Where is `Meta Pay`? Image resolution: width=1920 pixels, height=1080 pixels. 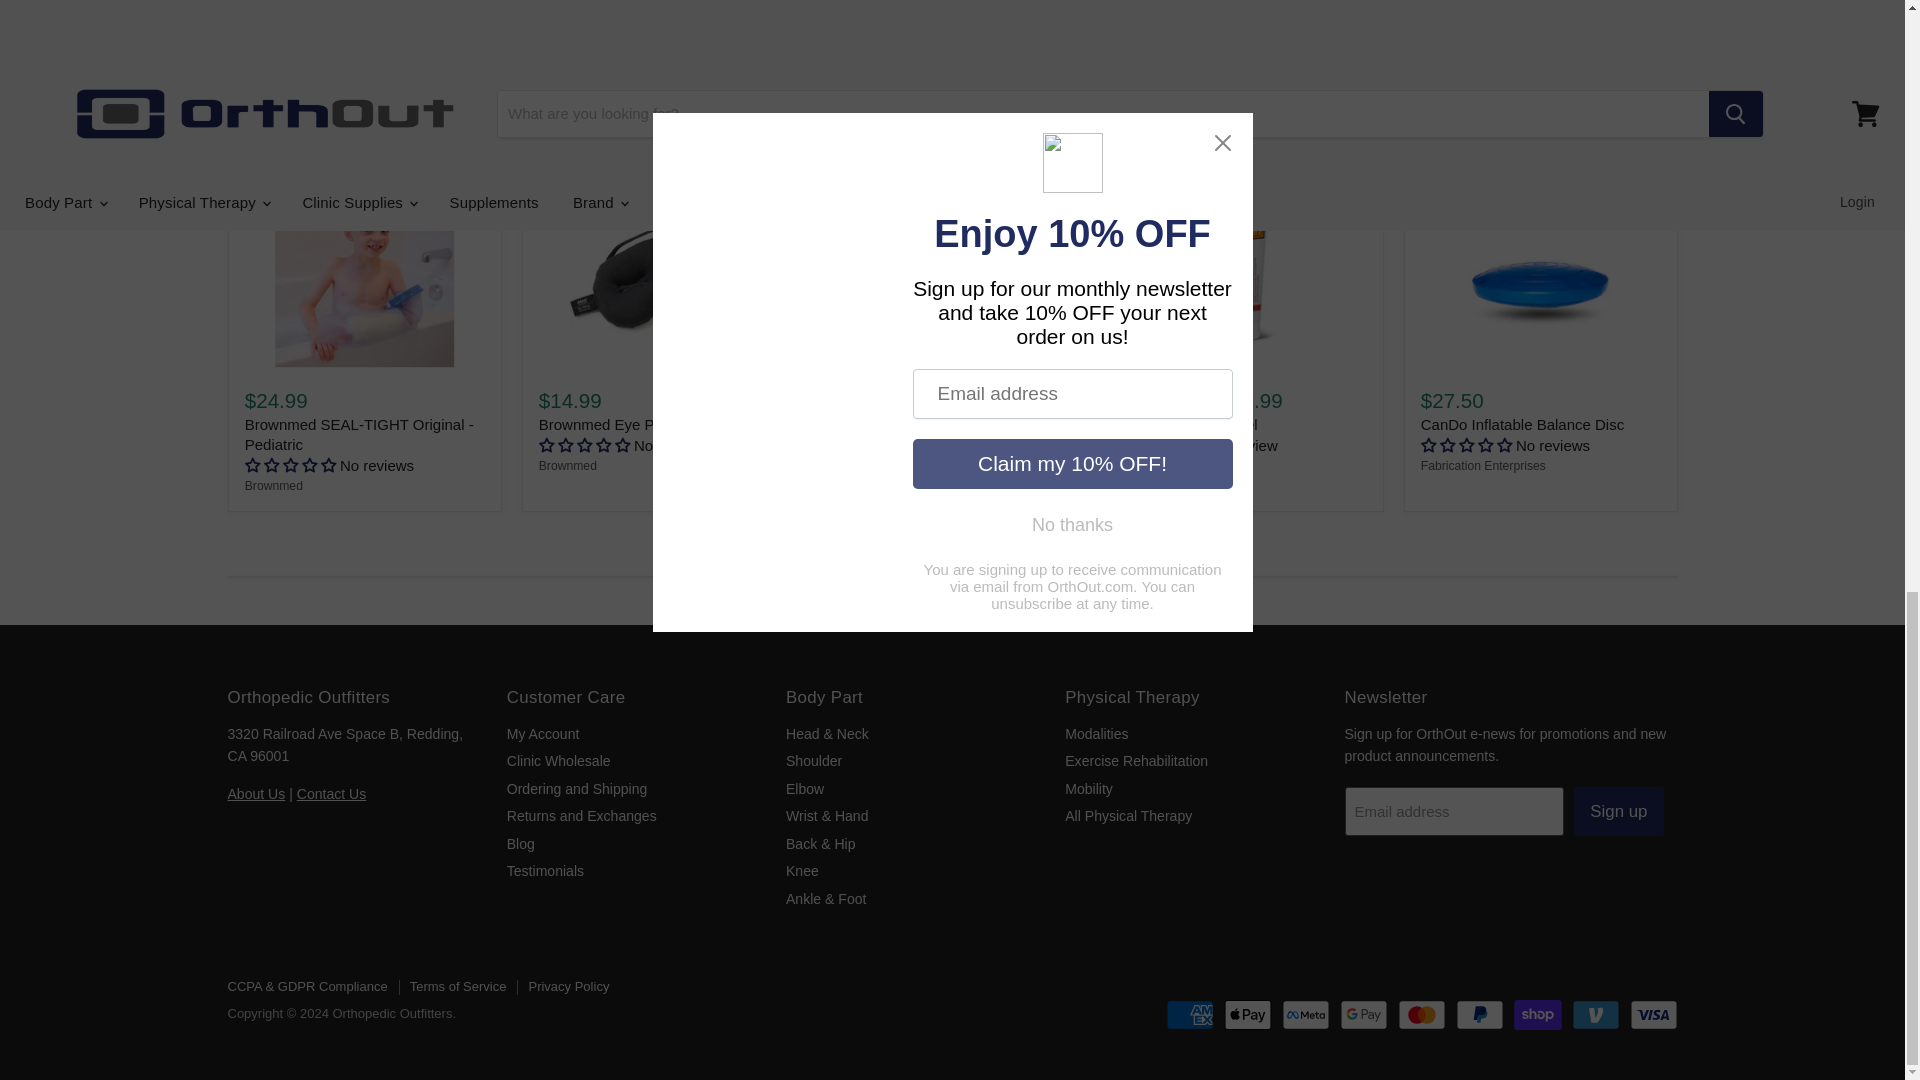 Meta Pay is located at coordinates (1306, 1015).